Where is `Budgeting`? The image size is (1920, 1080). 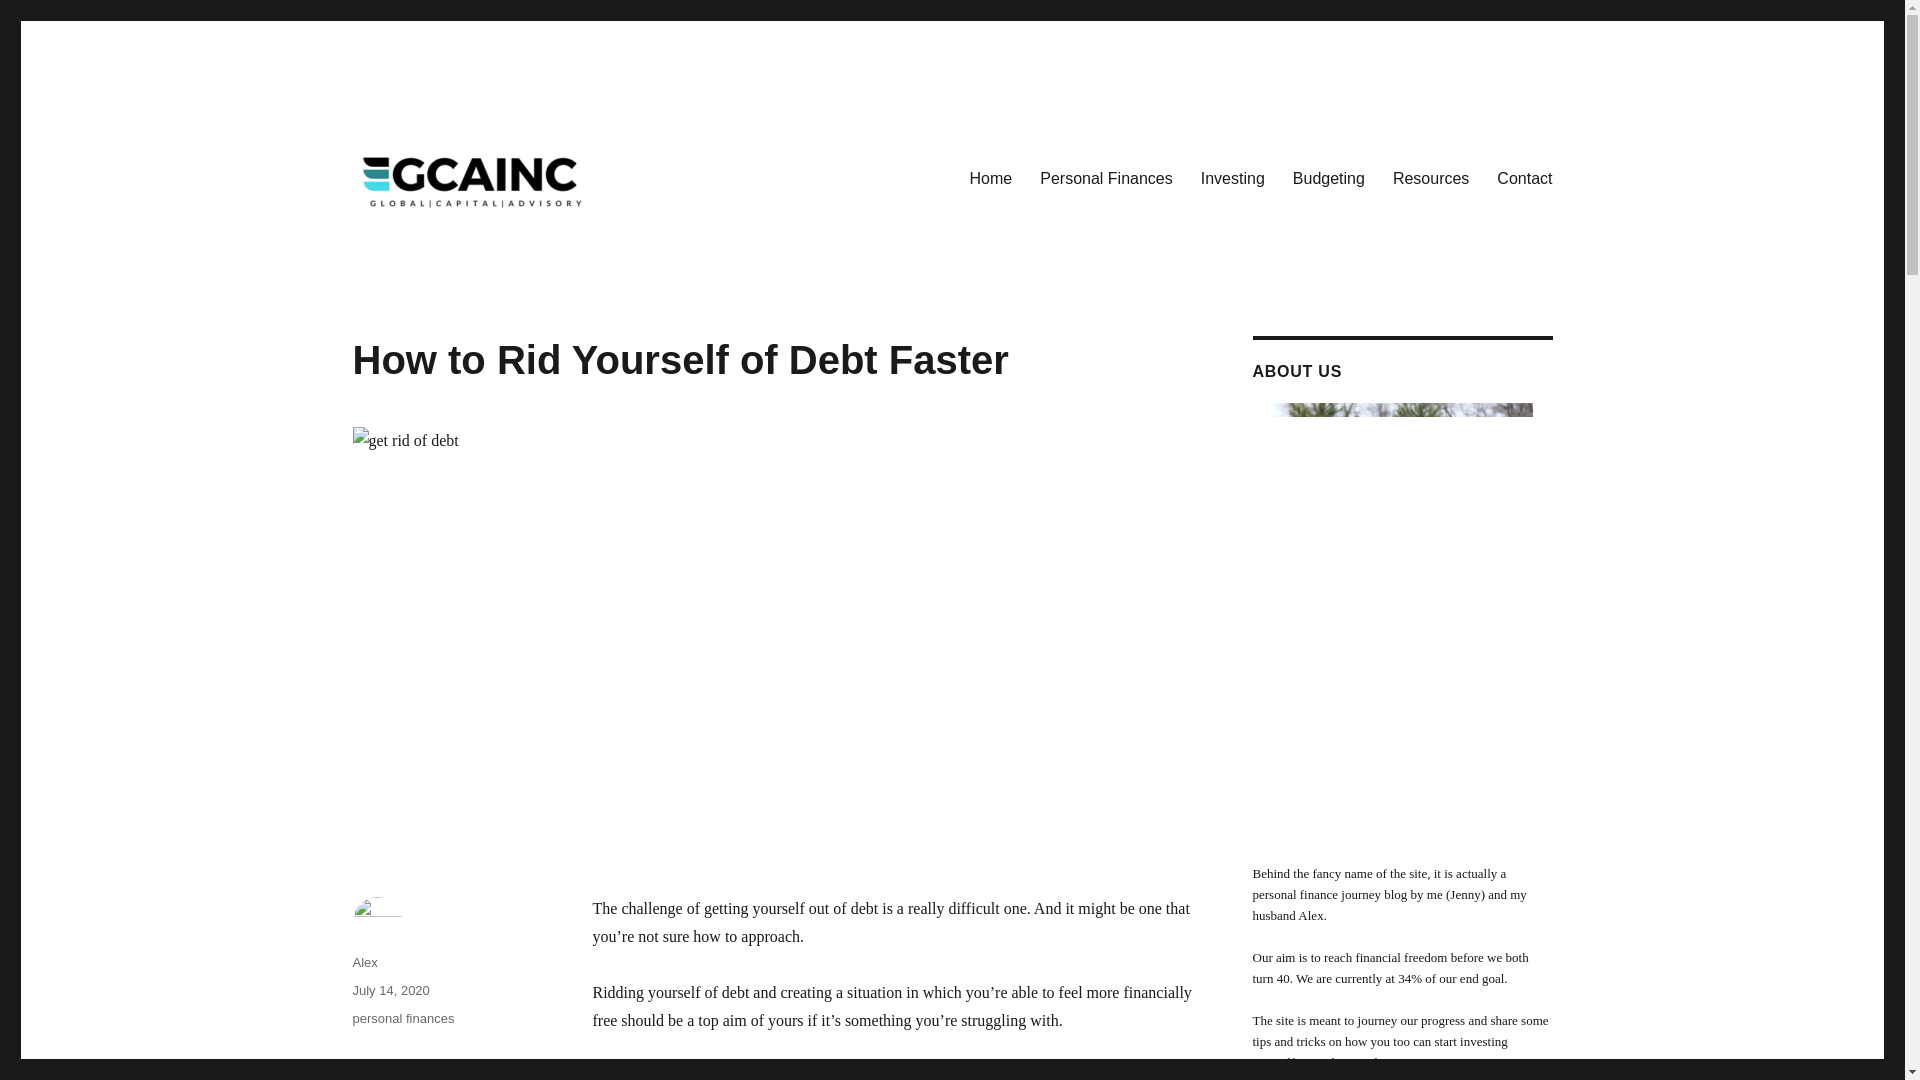 Budgeting is located at coordinates (1328, 178).